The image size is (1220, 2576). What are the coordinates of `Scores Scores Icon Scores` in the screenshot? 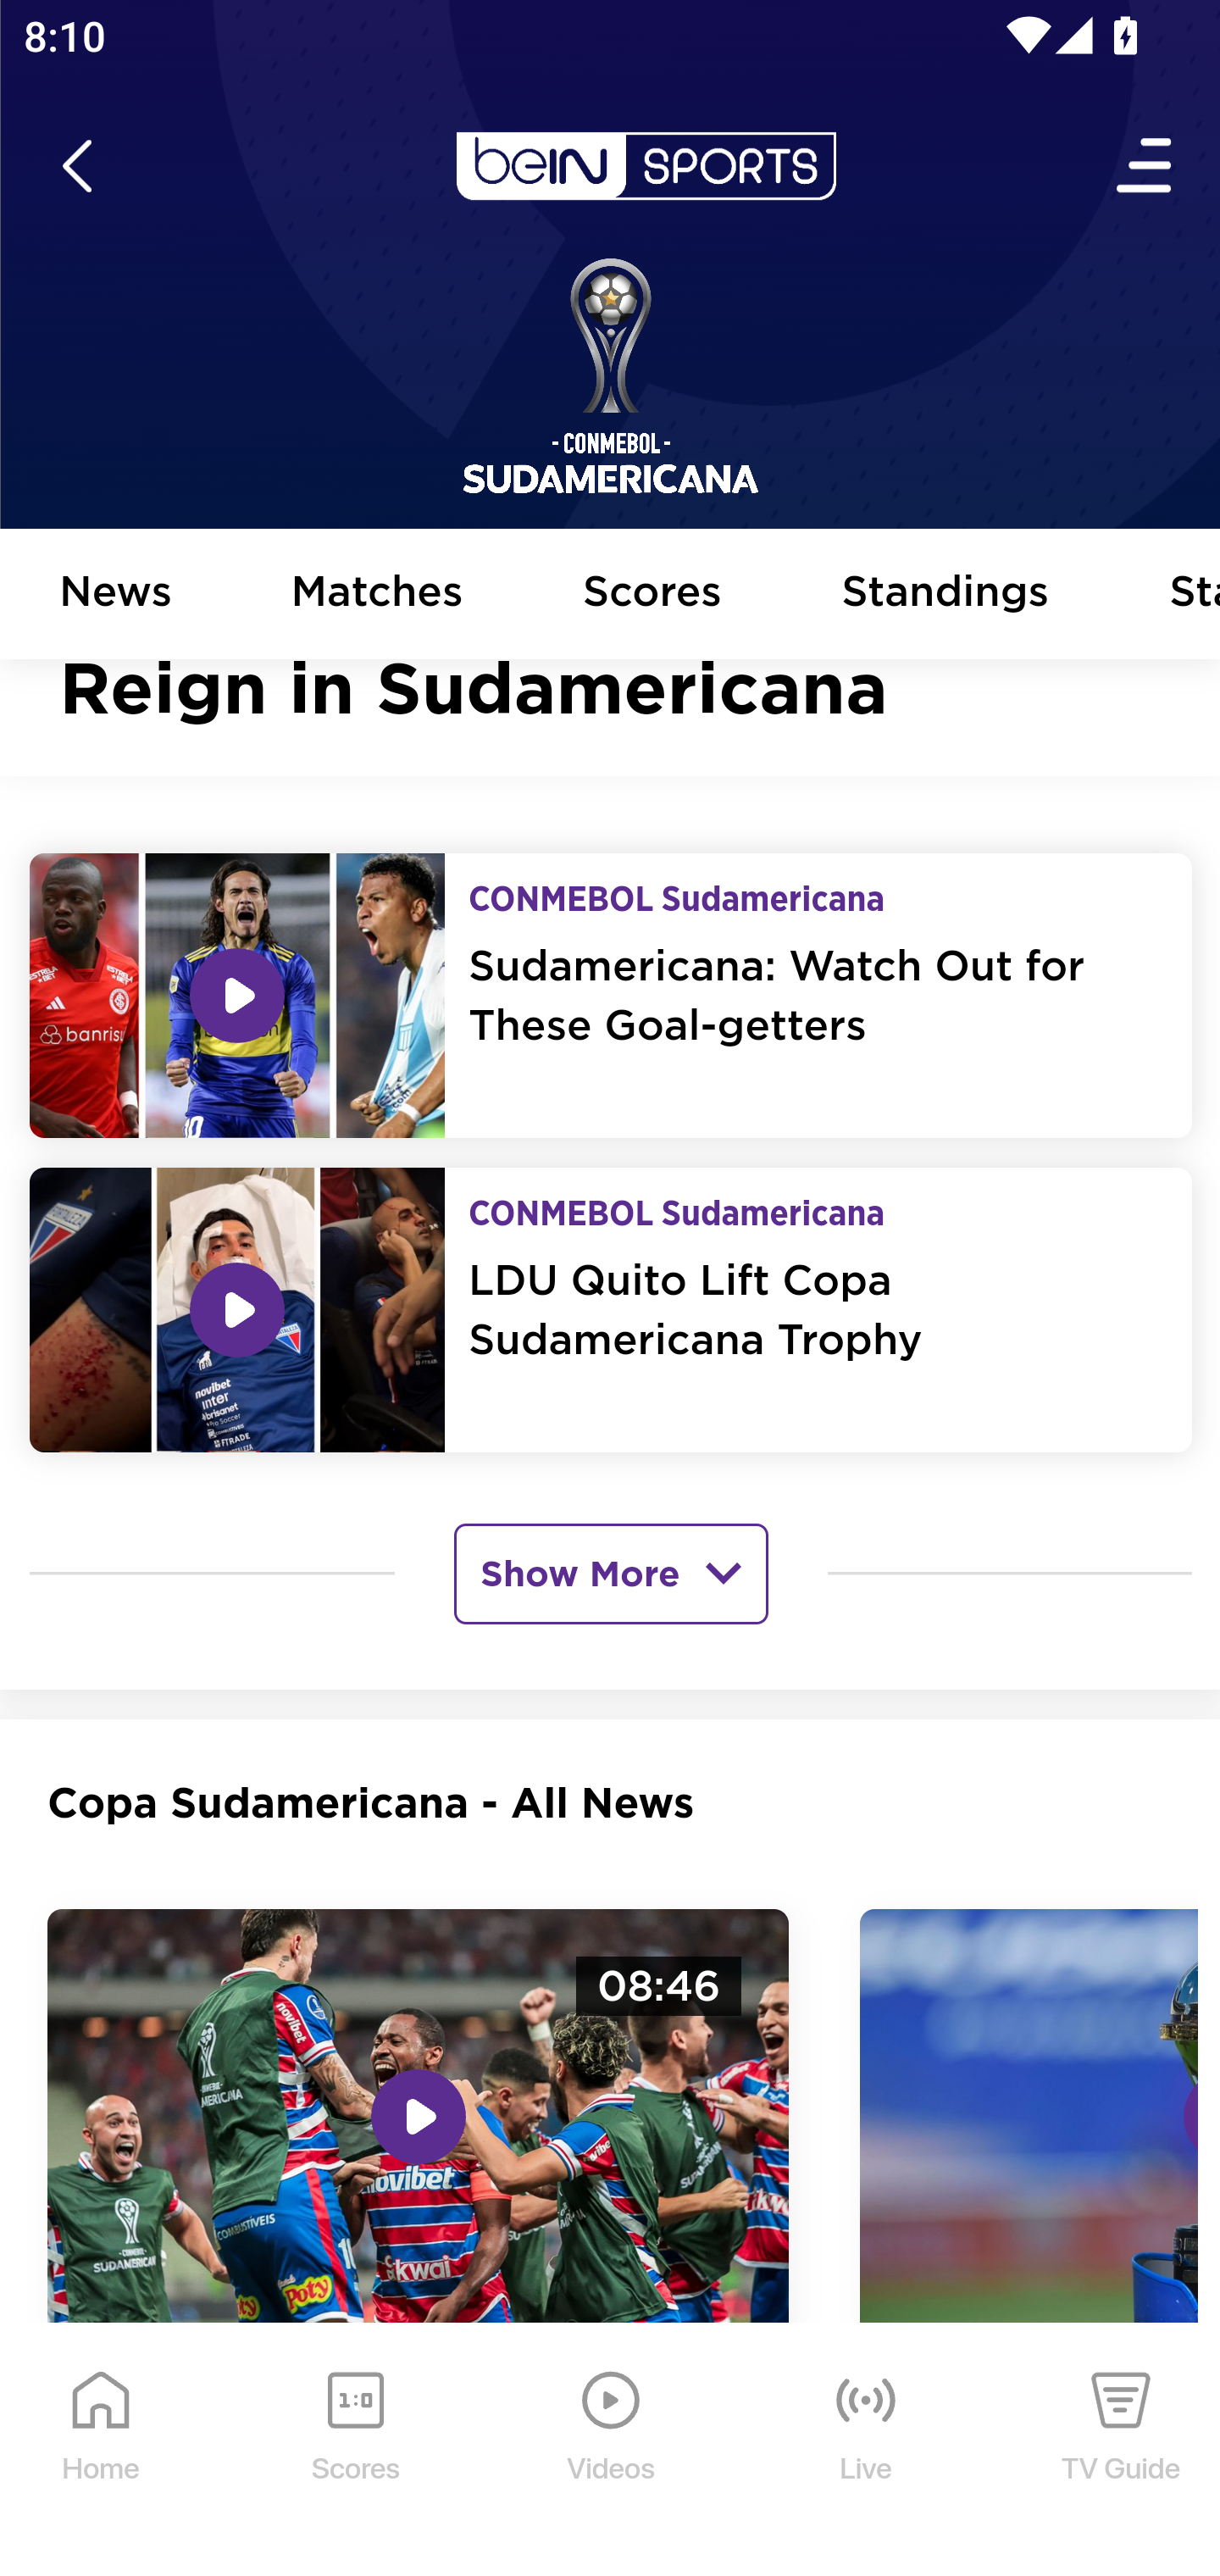 It's located at (355, 2451).